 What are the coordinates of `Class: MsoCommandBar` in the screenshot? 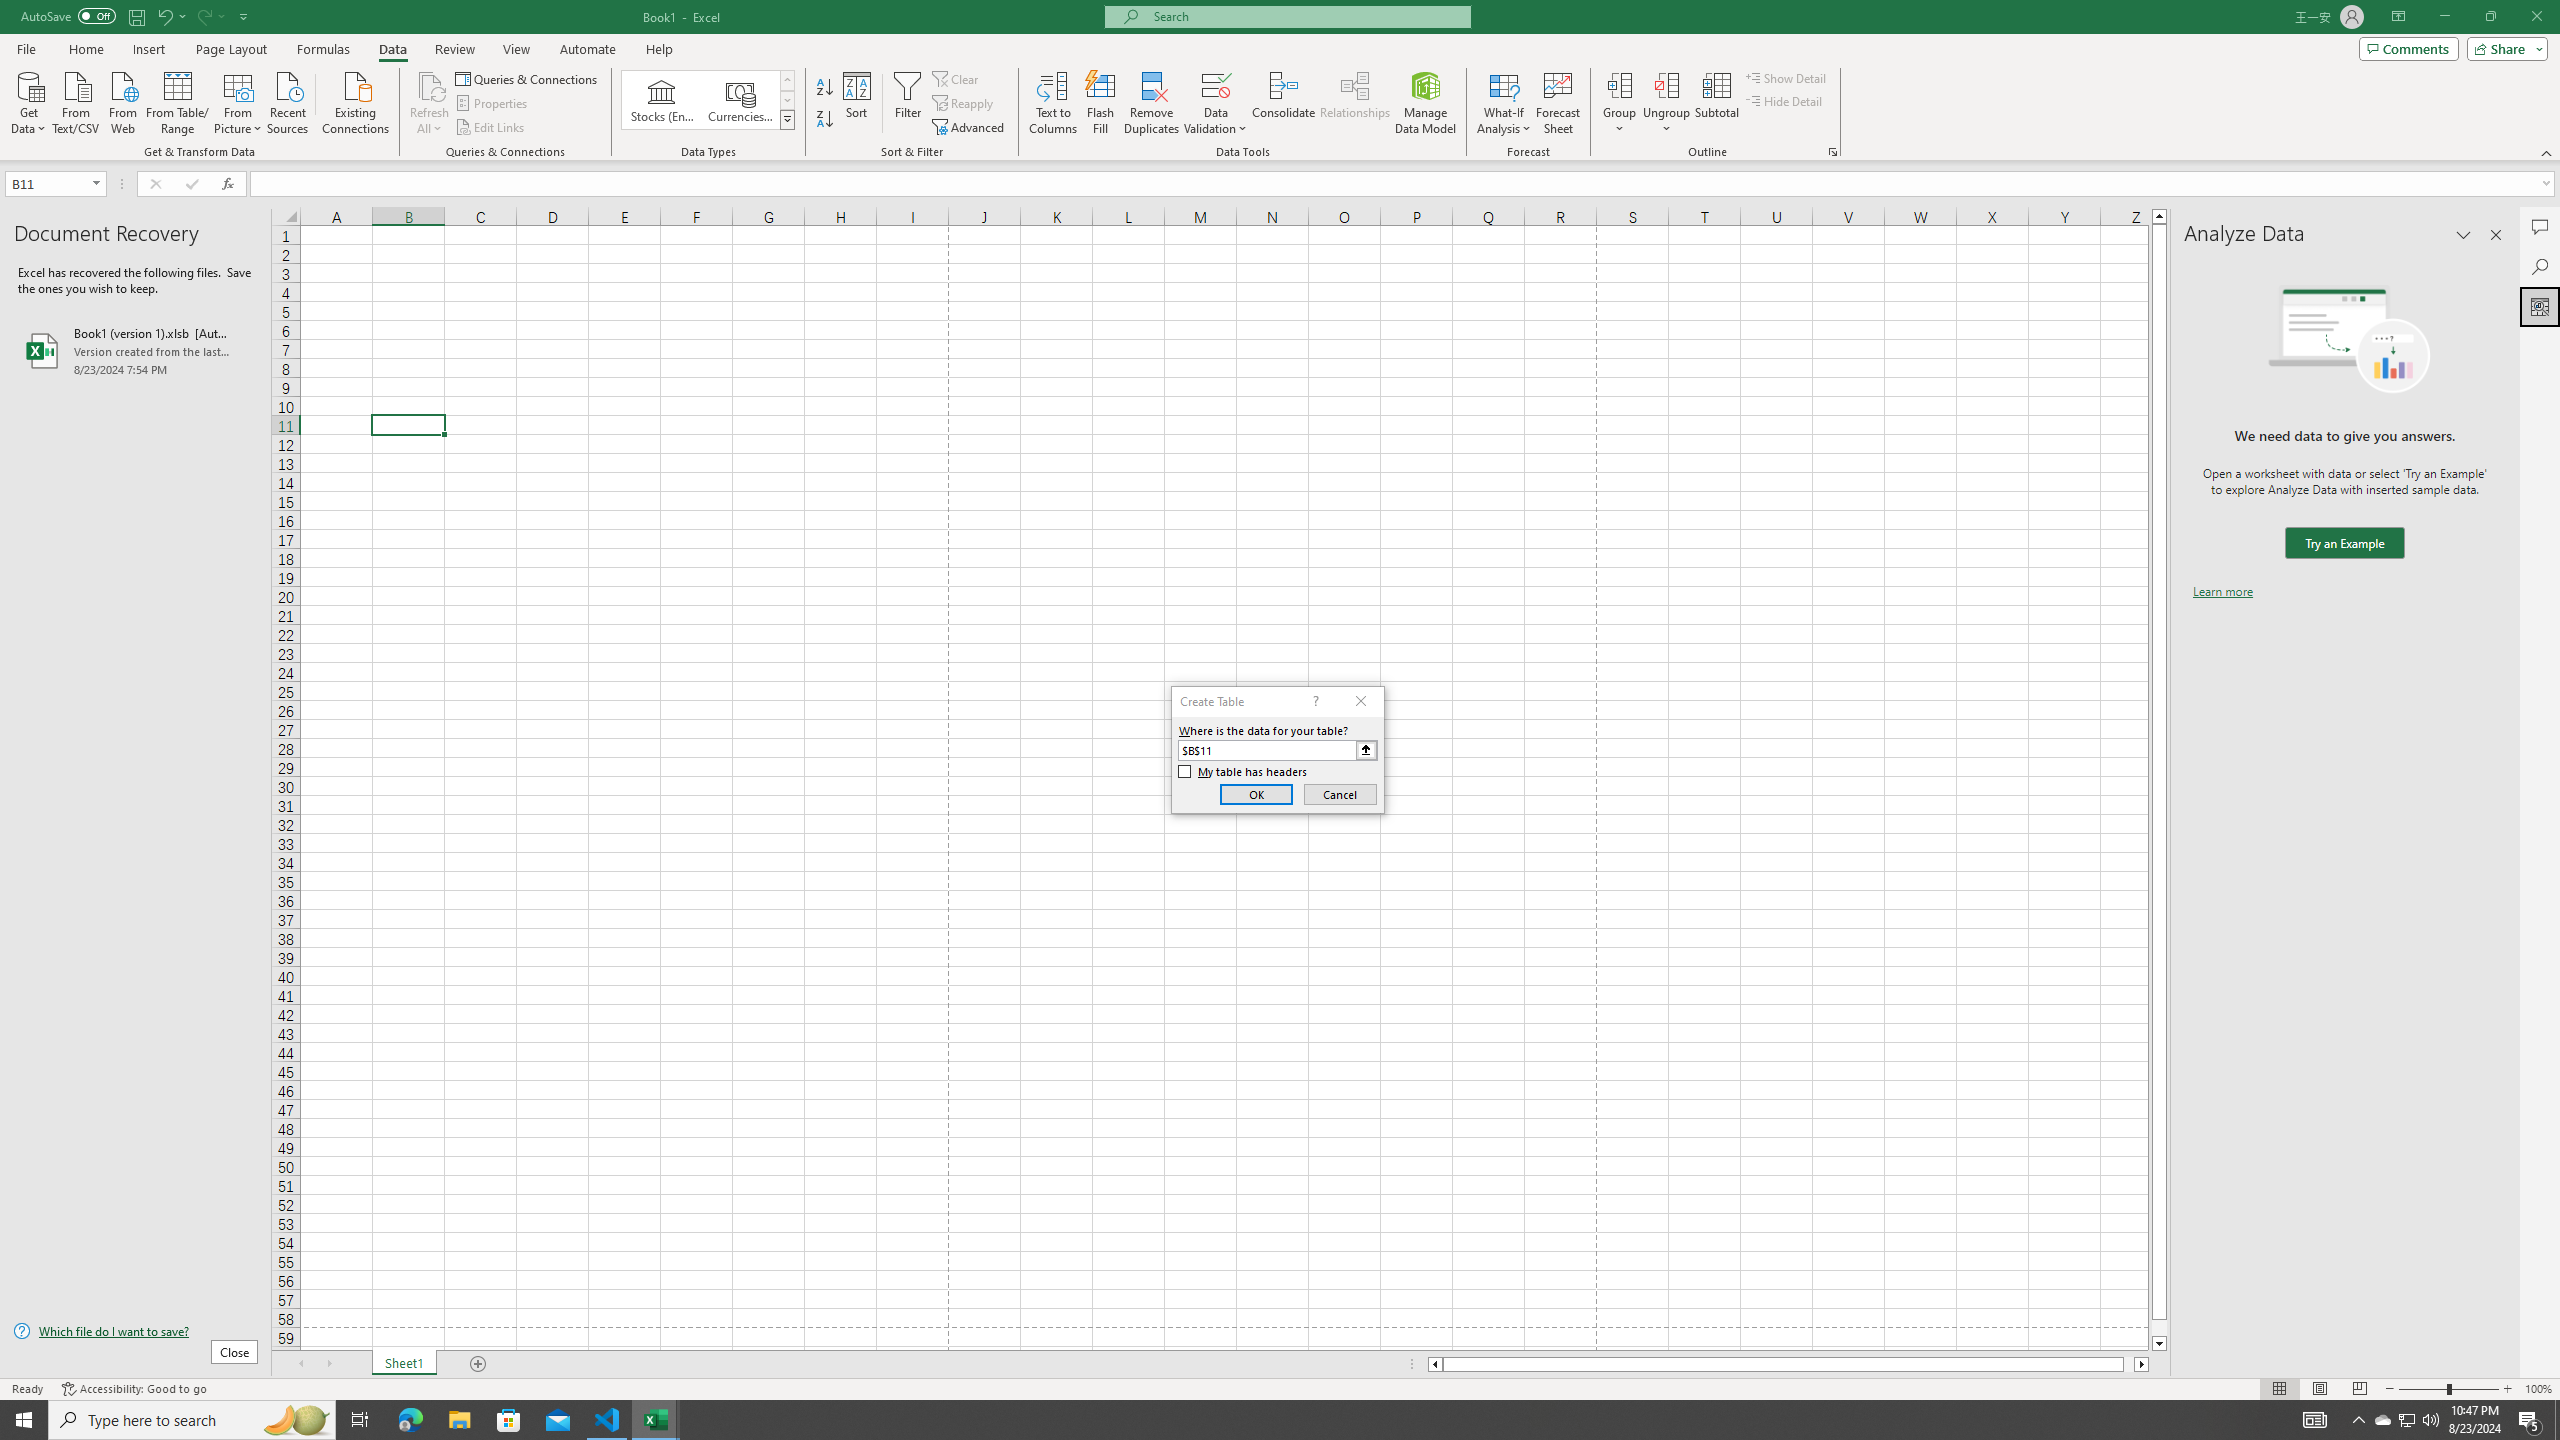 It's located at (1280, 80).